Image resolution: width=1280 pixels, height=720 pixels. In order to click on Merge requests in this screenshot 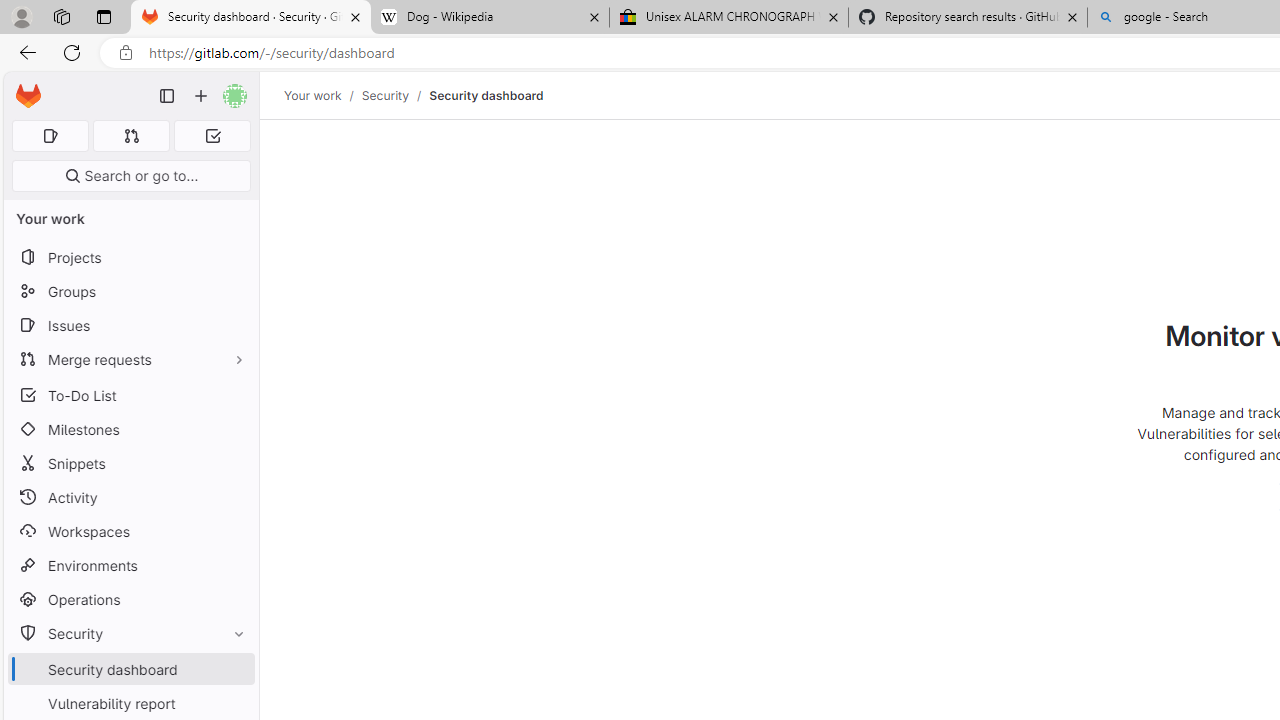, I will do `click(130, 358)`.